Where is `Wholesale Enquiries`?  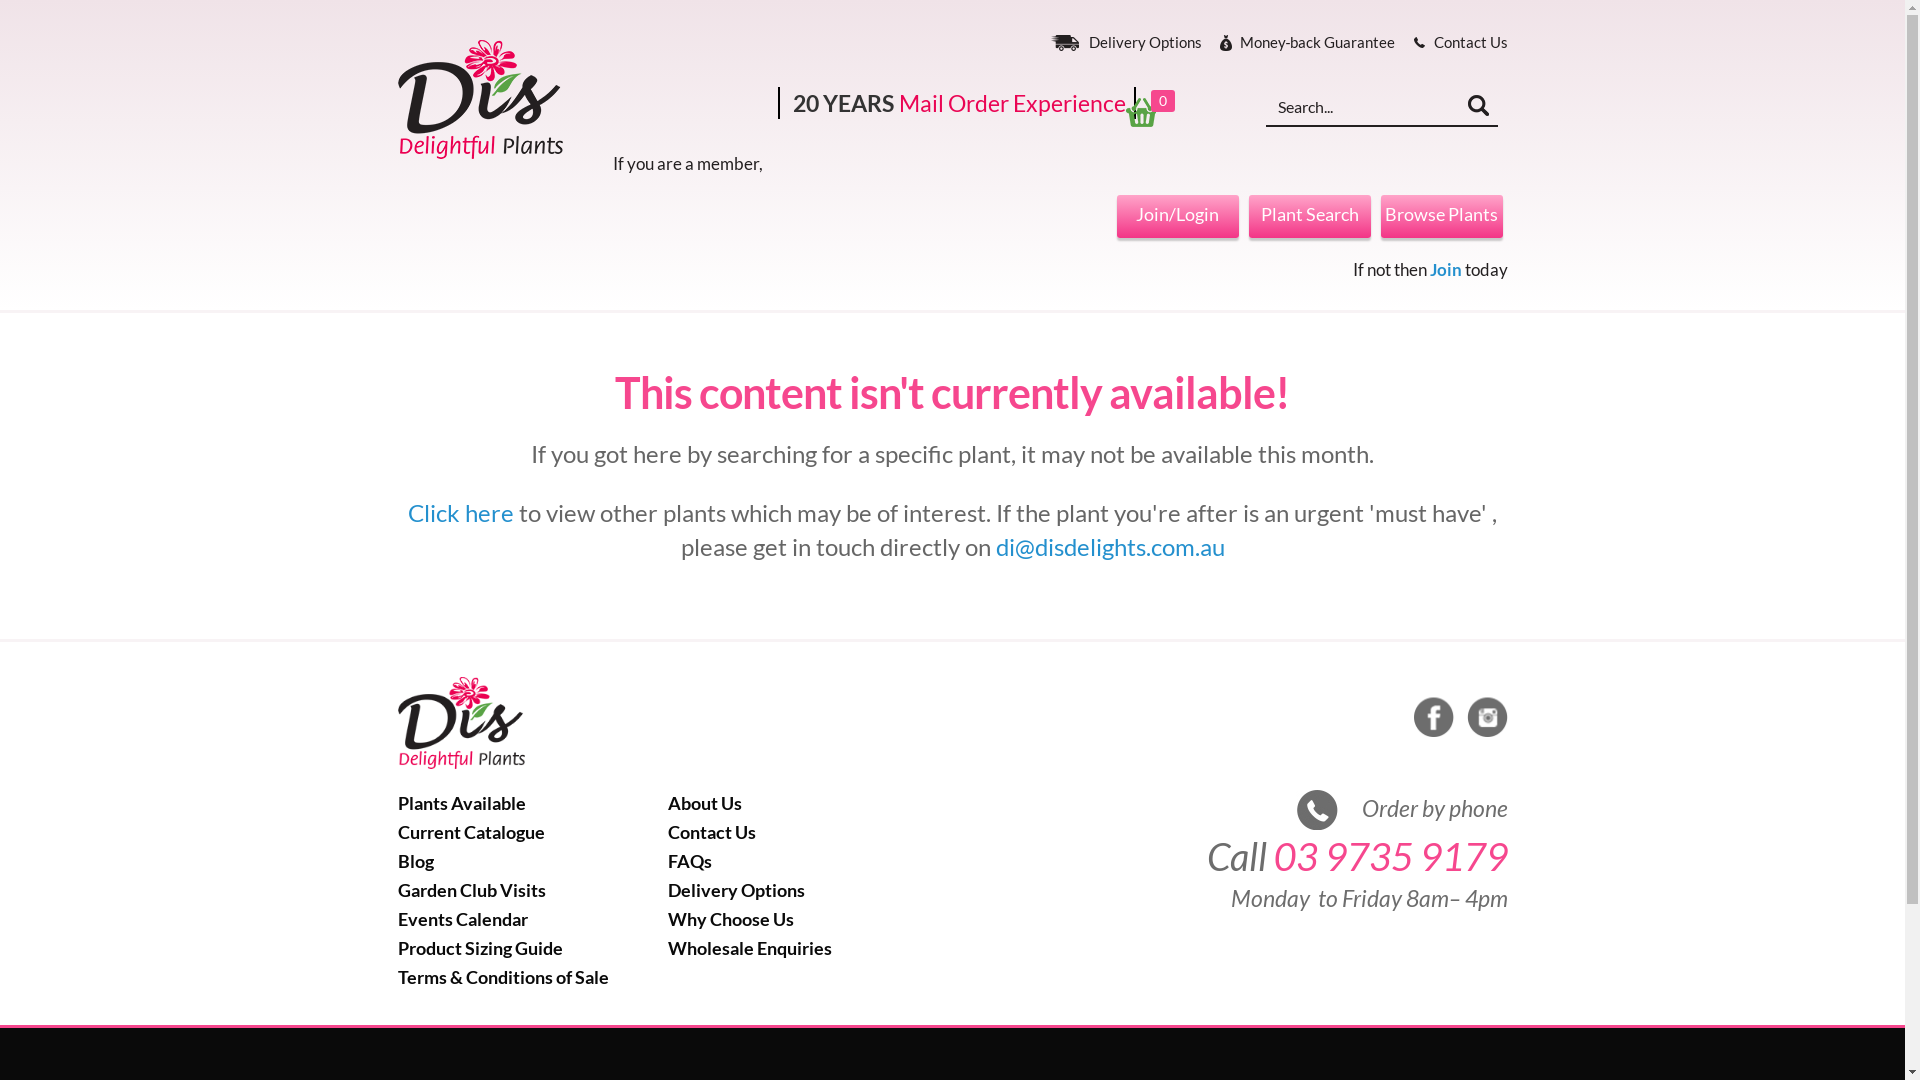 Wholesale Enquiries is located at coordinates (750, 946).